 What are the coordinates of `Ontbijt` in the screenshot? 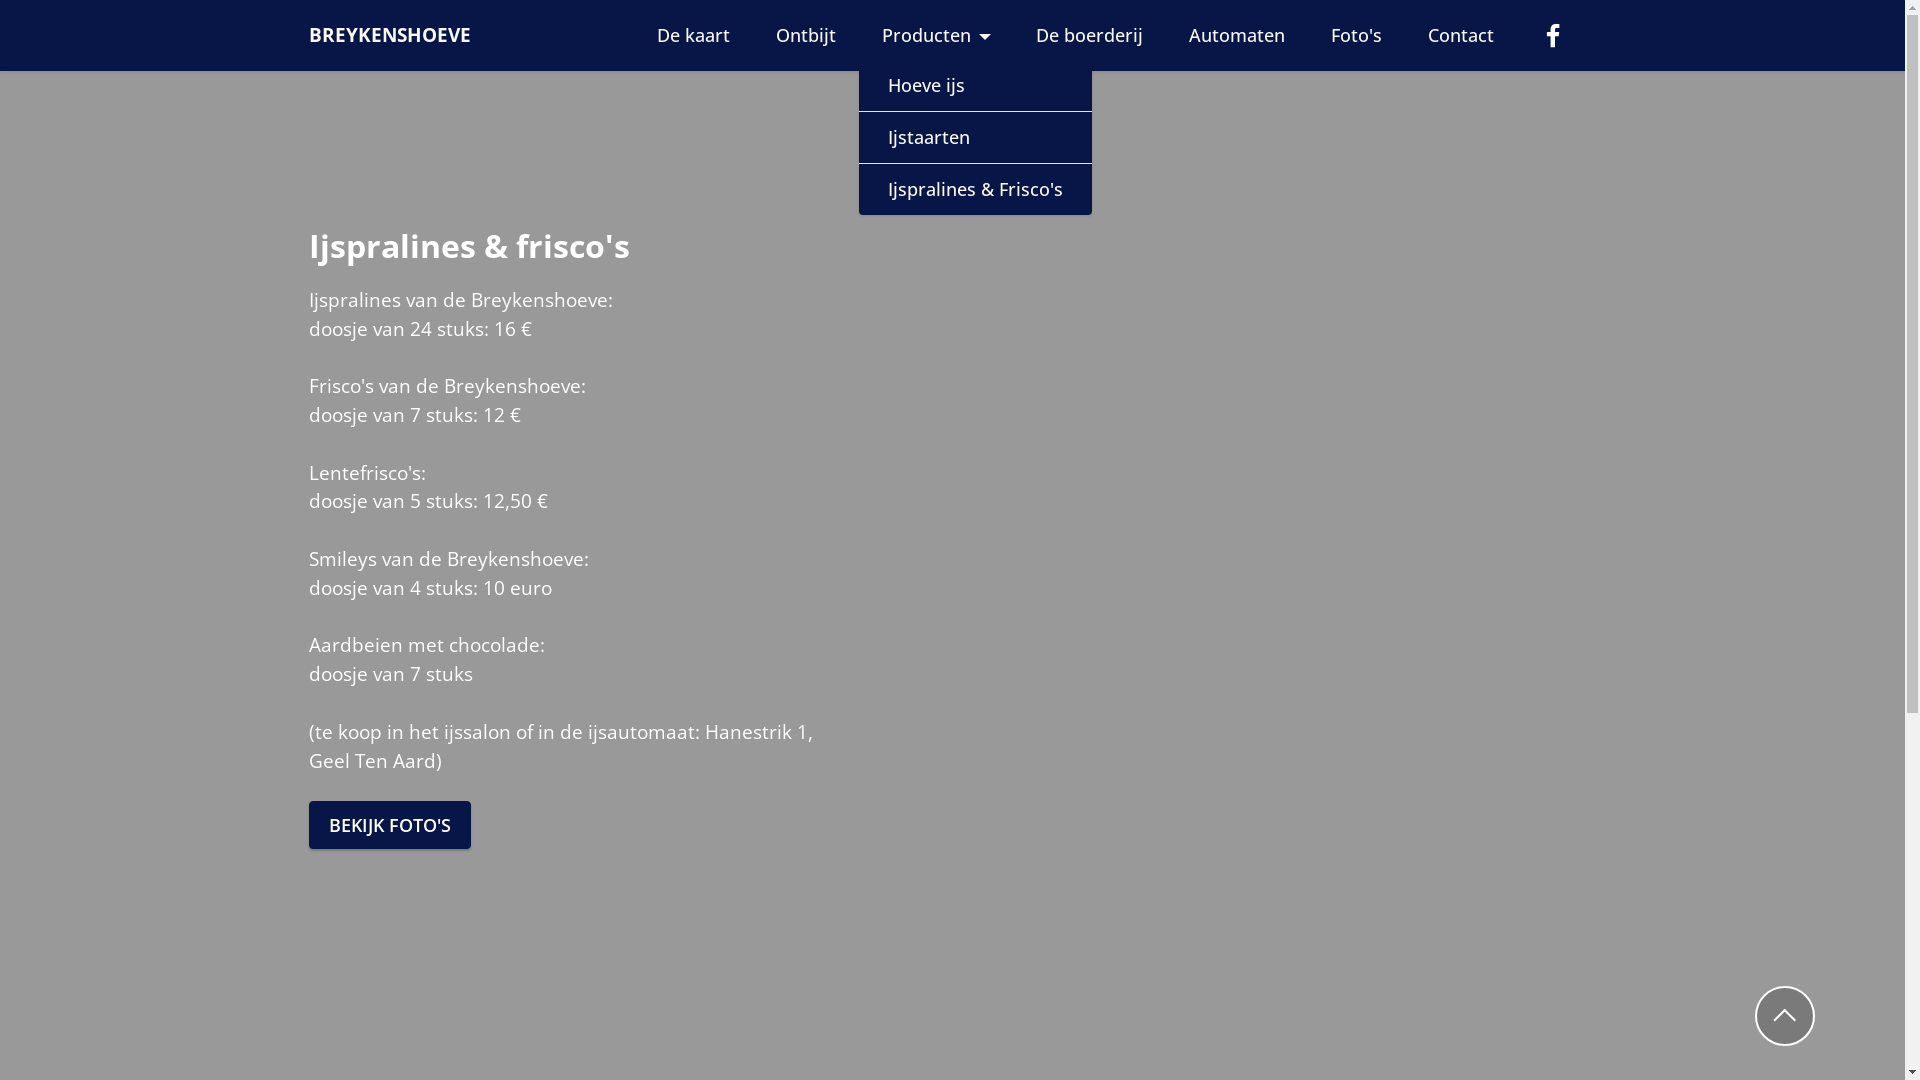 It's located at (806, 35).